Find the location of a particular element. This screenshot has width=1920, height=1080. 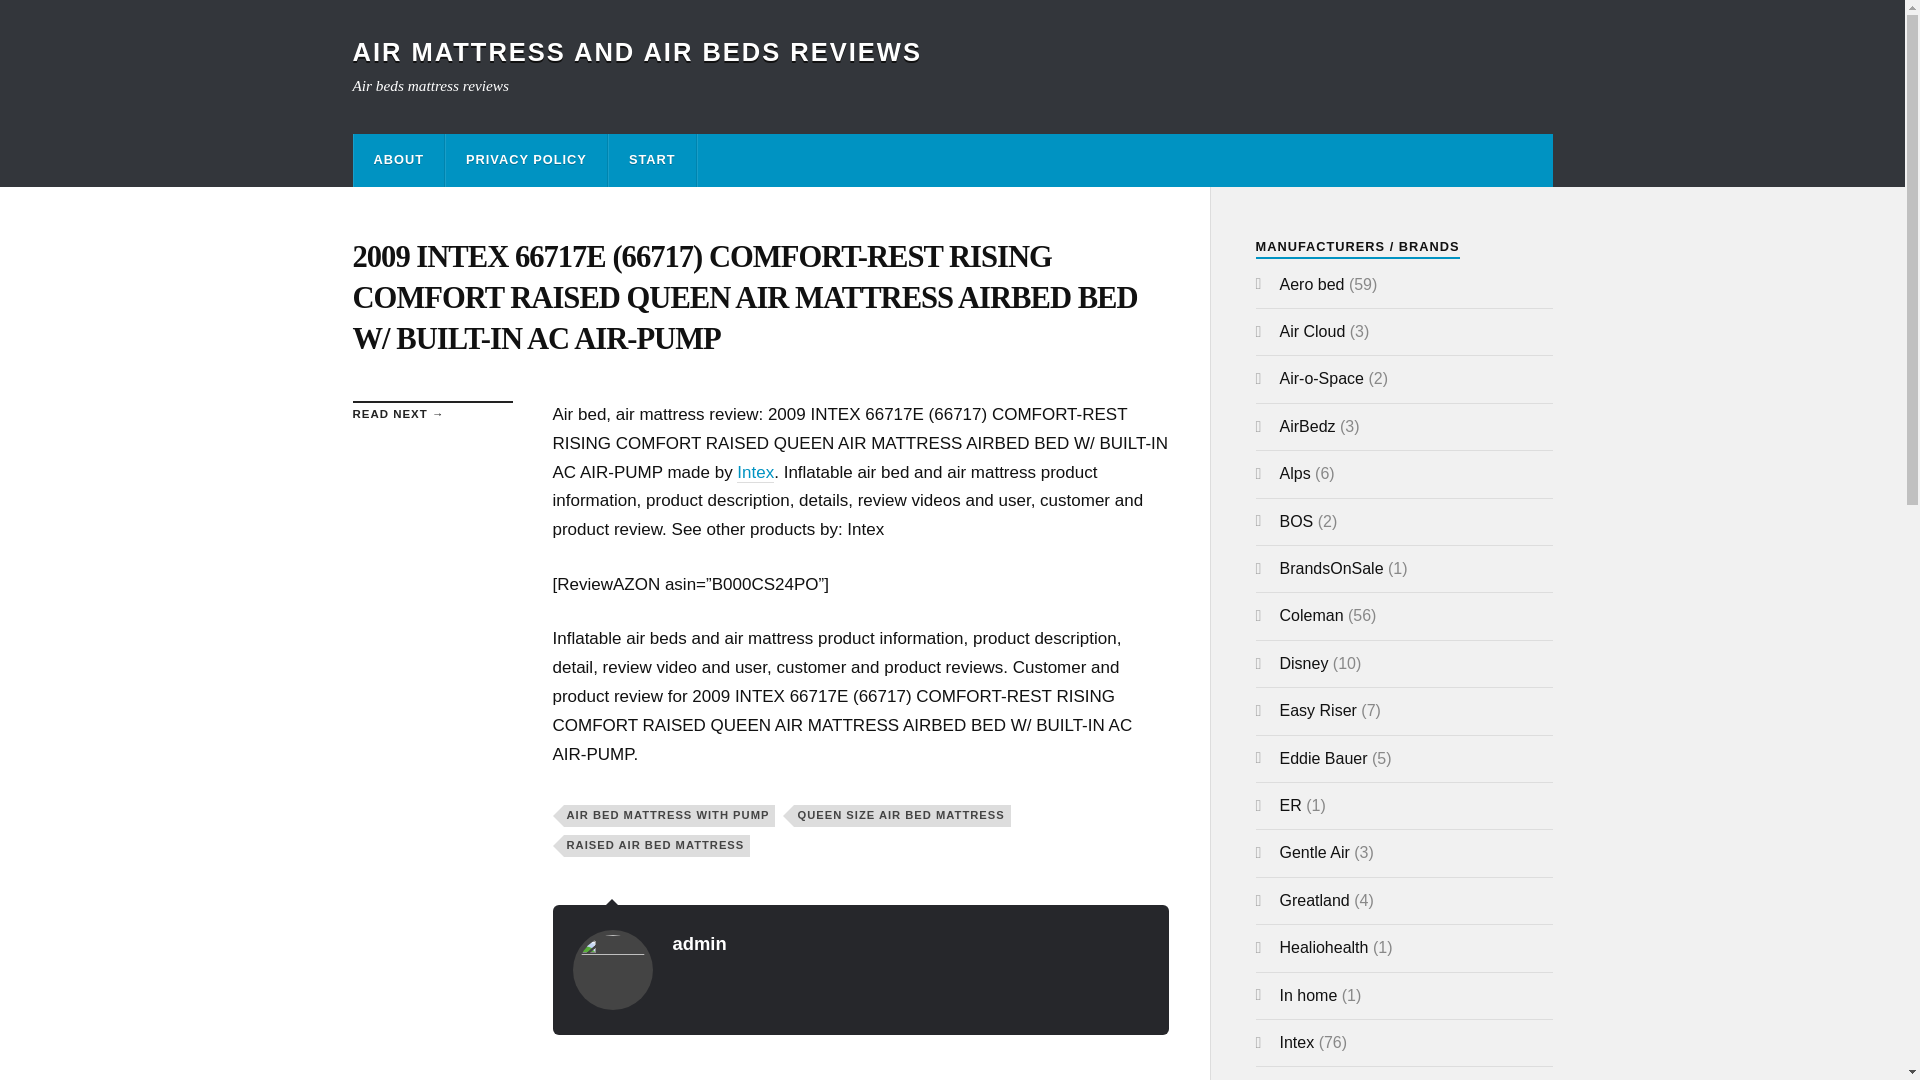

Gentle Air is located at coordinates (1314, 852).